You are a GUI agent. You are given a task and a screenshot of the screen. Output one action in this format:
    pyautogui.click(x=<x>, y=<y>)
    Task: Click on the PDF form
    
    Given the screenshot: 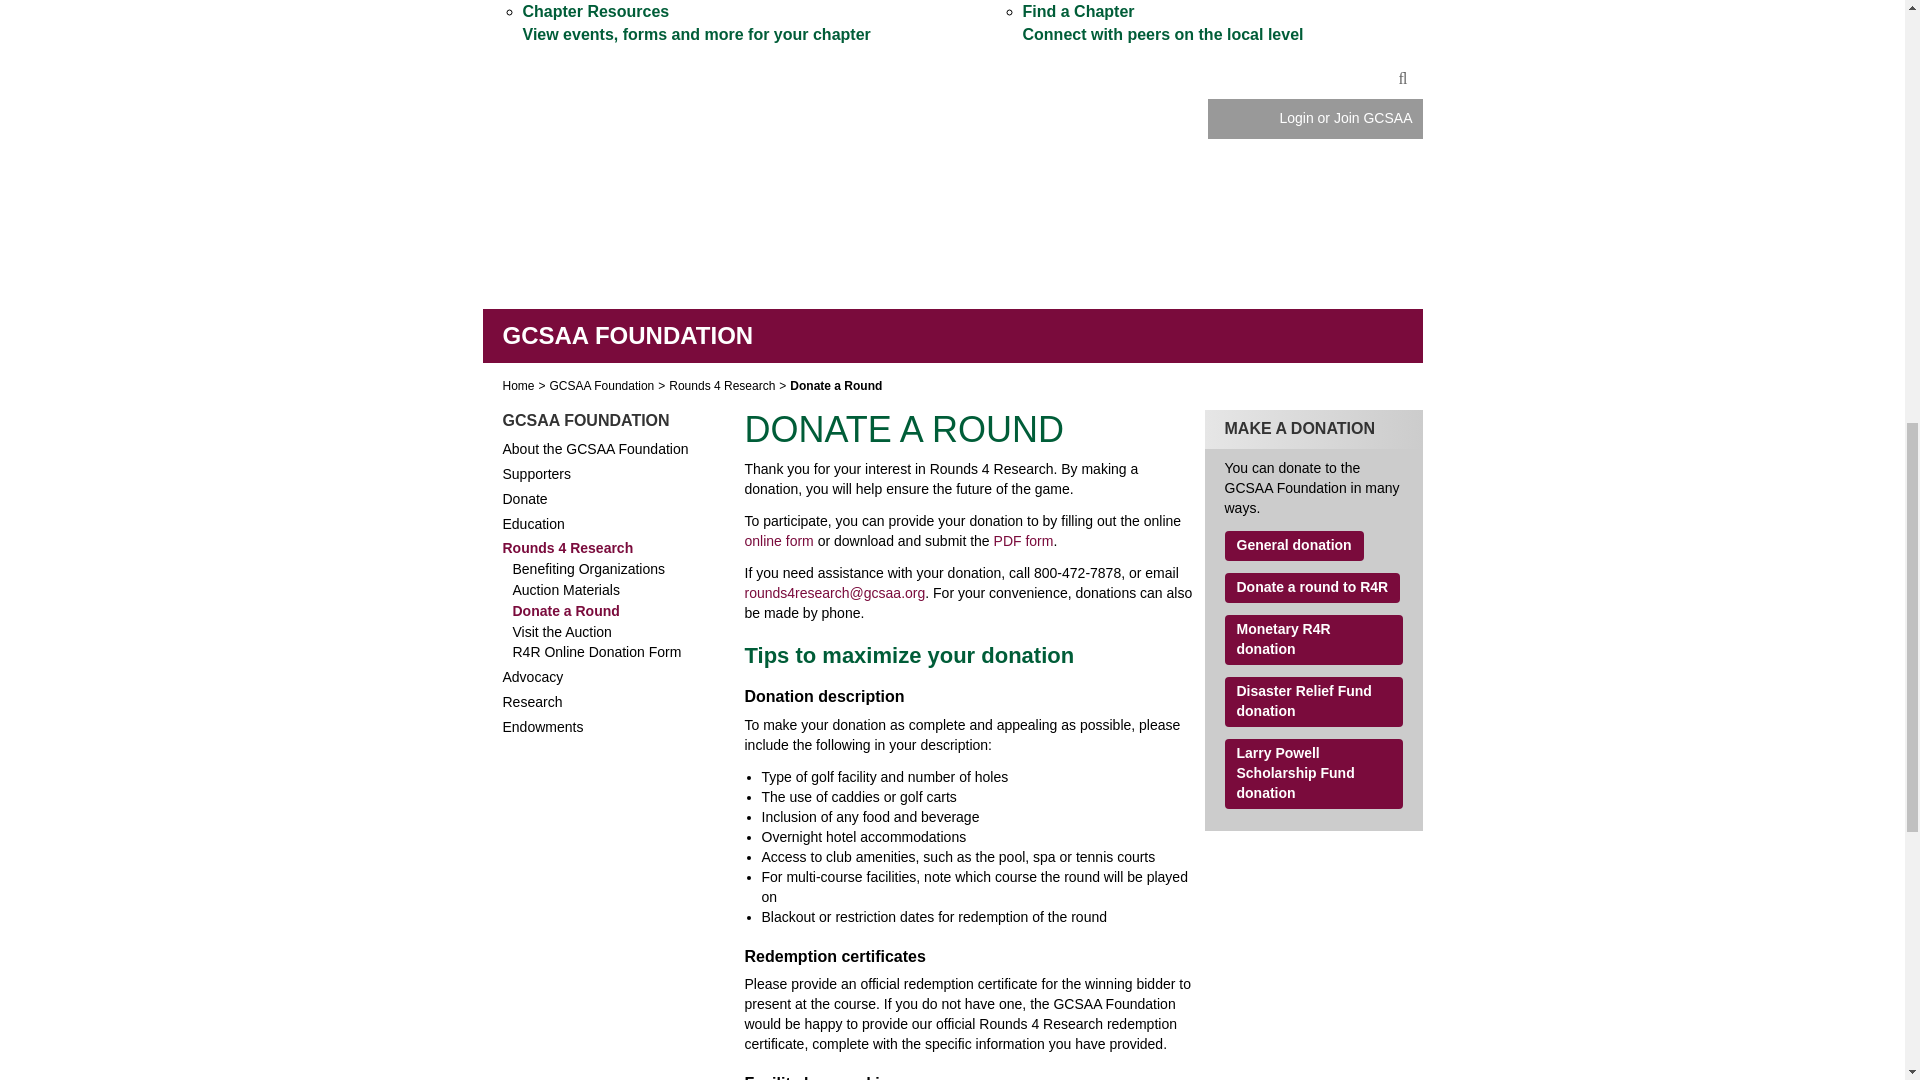 What is the action you would take?
    pyautogui.click(x=1024, y=540)
    